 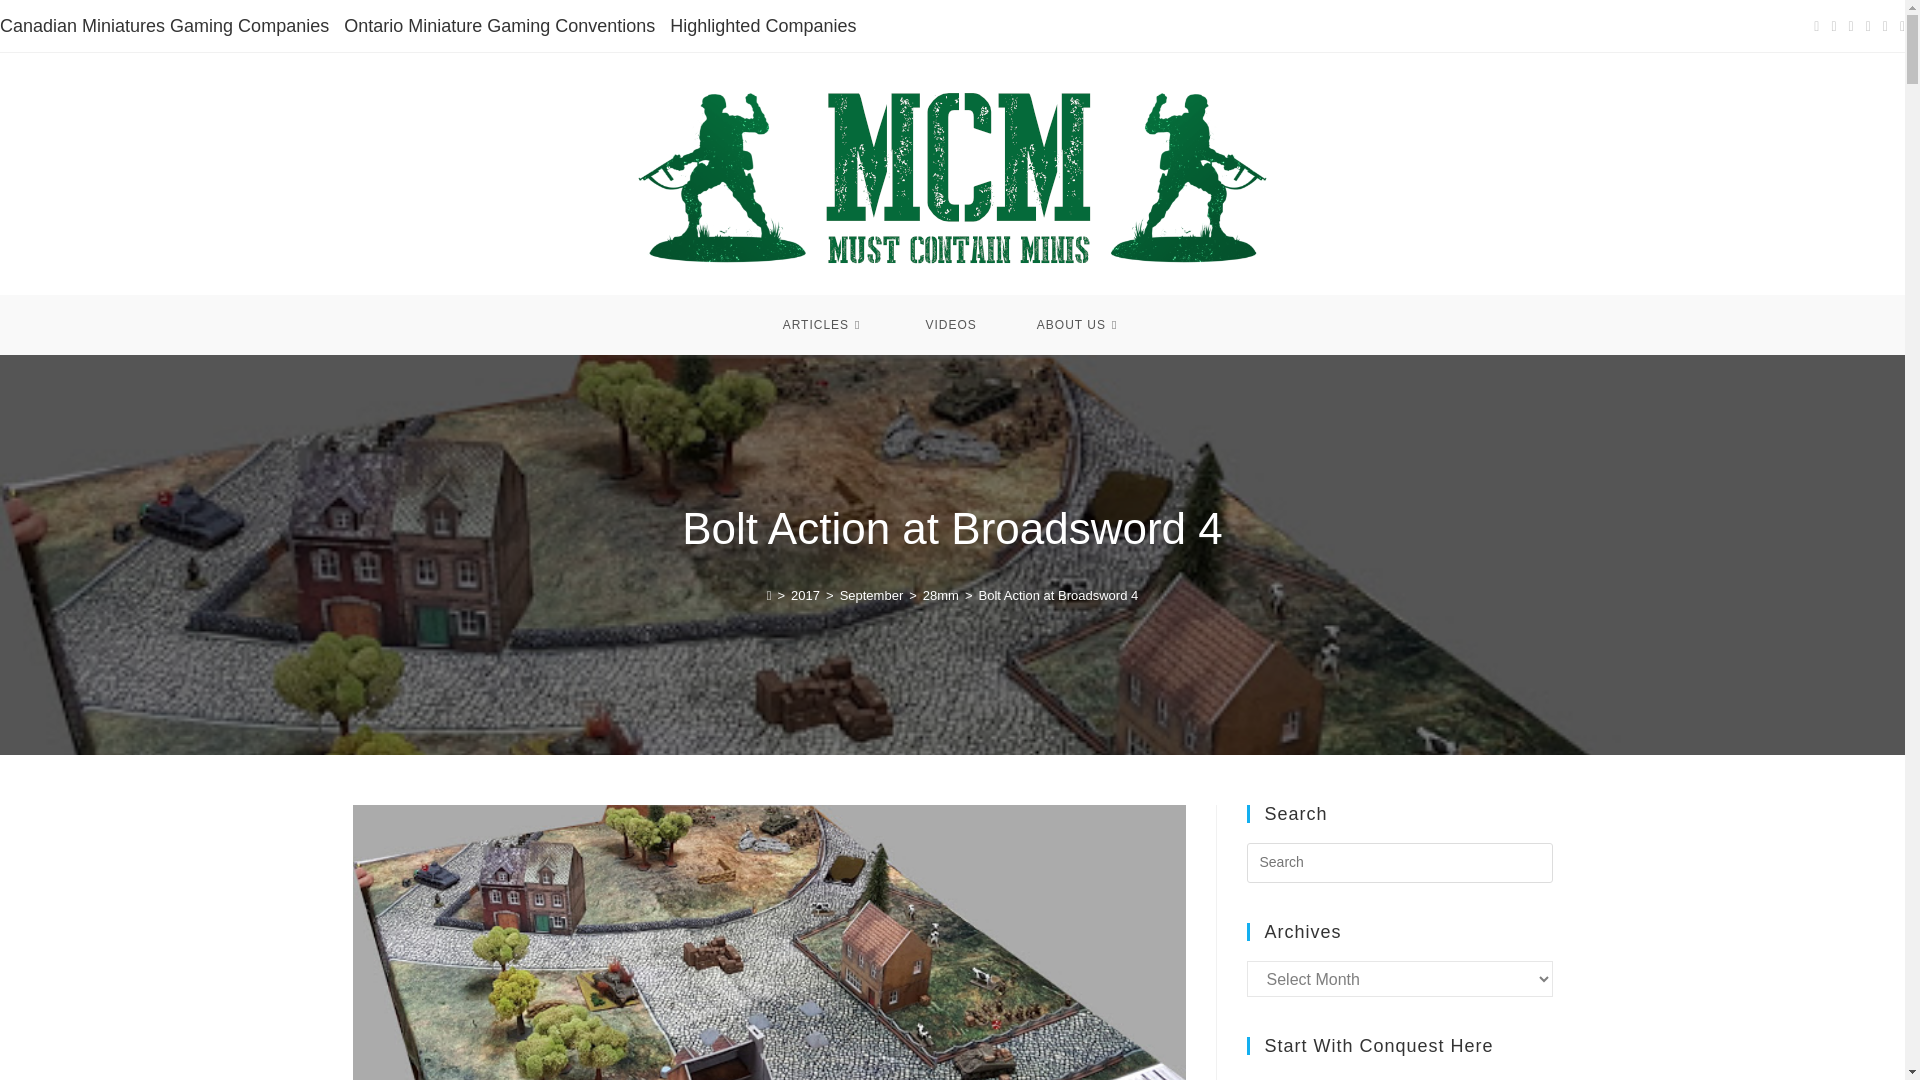 What do you see at coordinates (498, 26) in the screenshot?
I see `Ontario Miniature Gaming Conventions` at bounding box center [498, 26].